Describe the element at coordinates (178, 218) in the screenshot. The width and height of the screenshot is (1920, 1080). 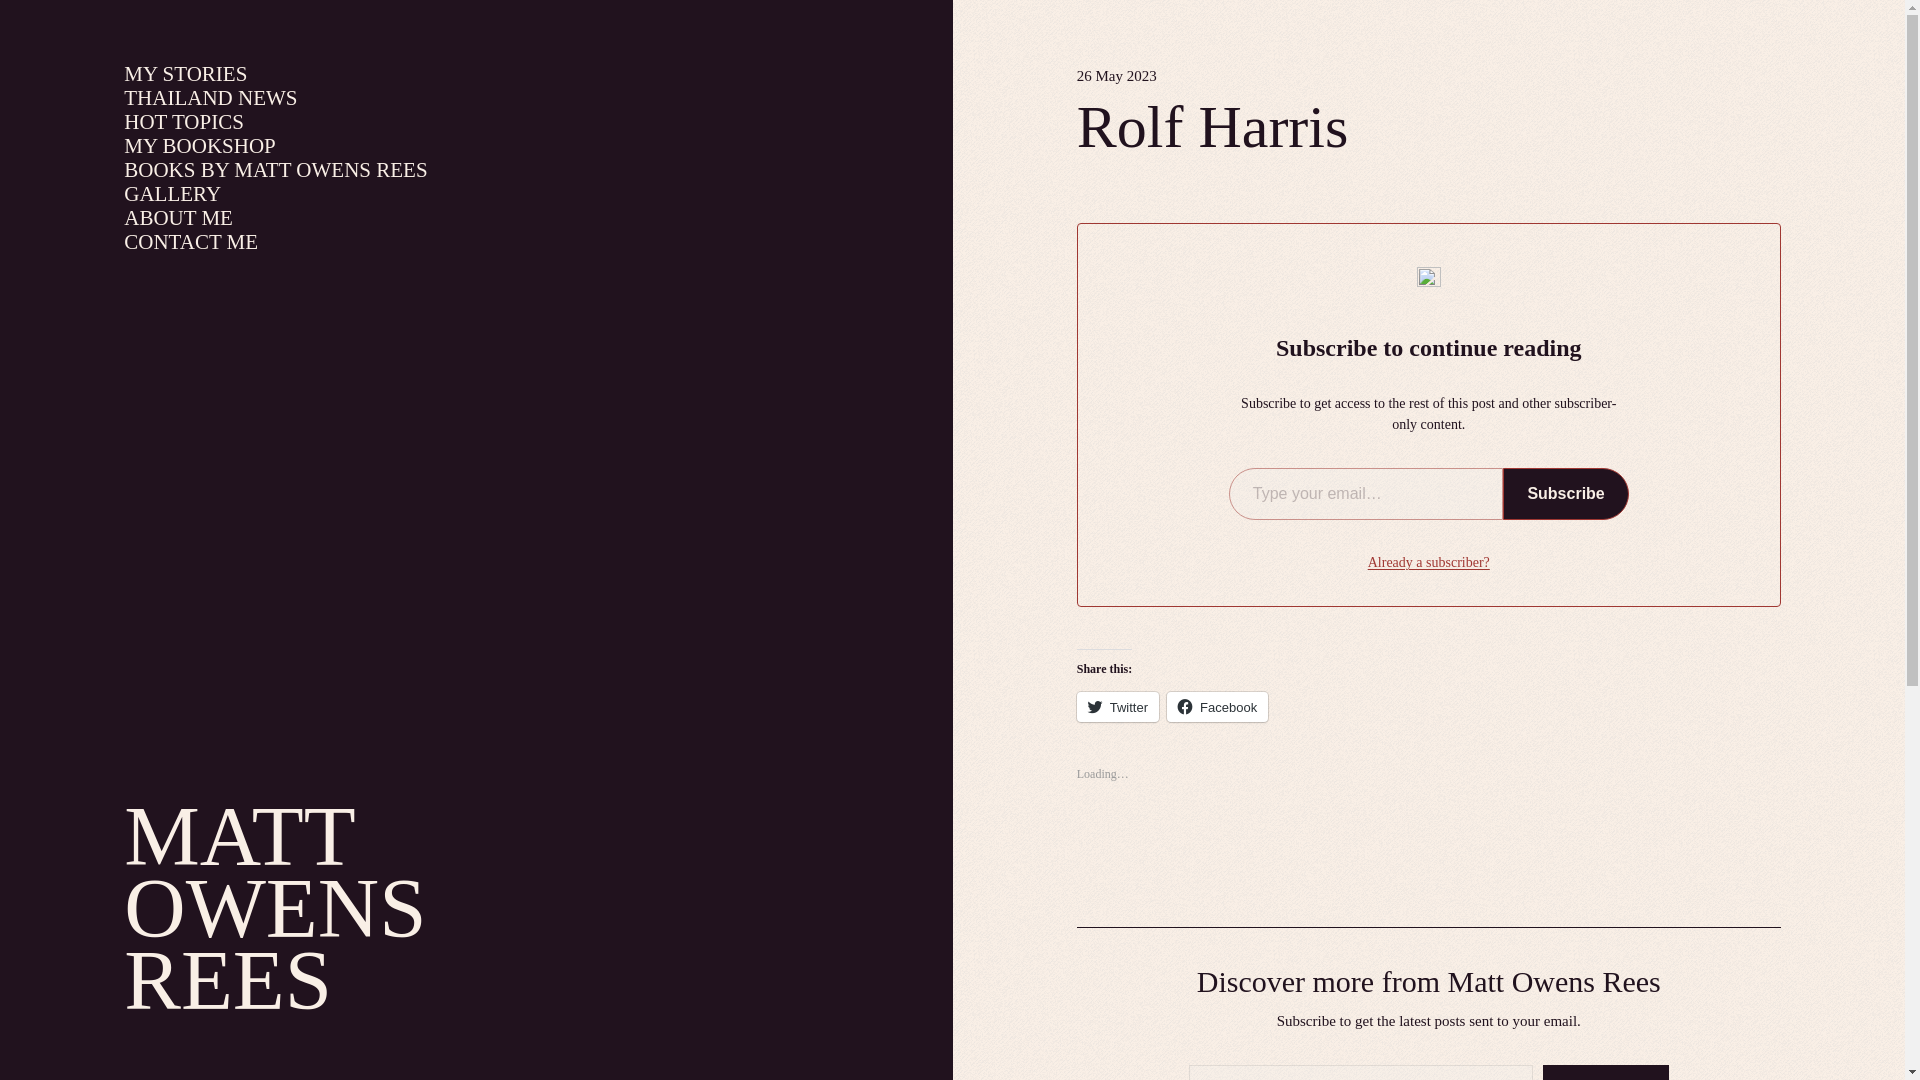
I see `ABOUT ME` at that location.